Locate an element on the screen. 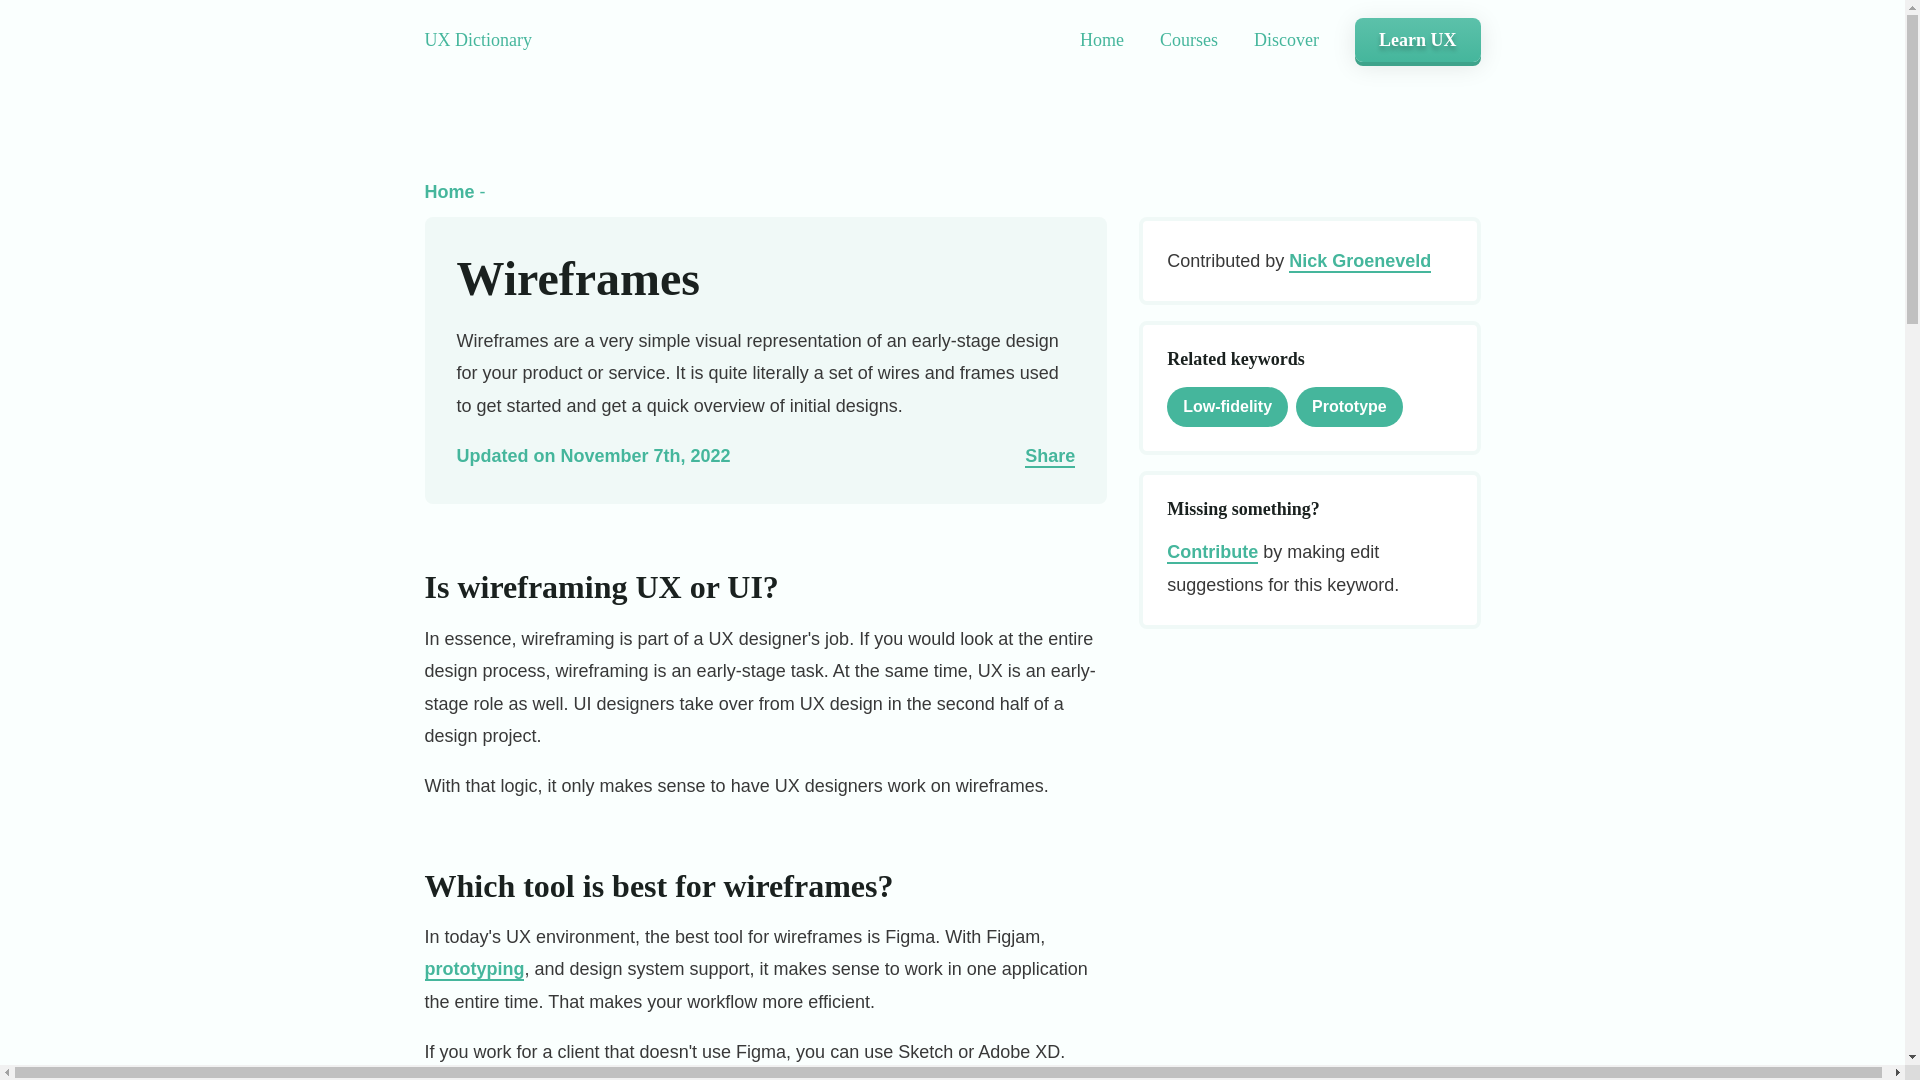 The height and width of the screenshot is (1080, 1920). Nick Groeneveld is located at coordinates (1359, 262).